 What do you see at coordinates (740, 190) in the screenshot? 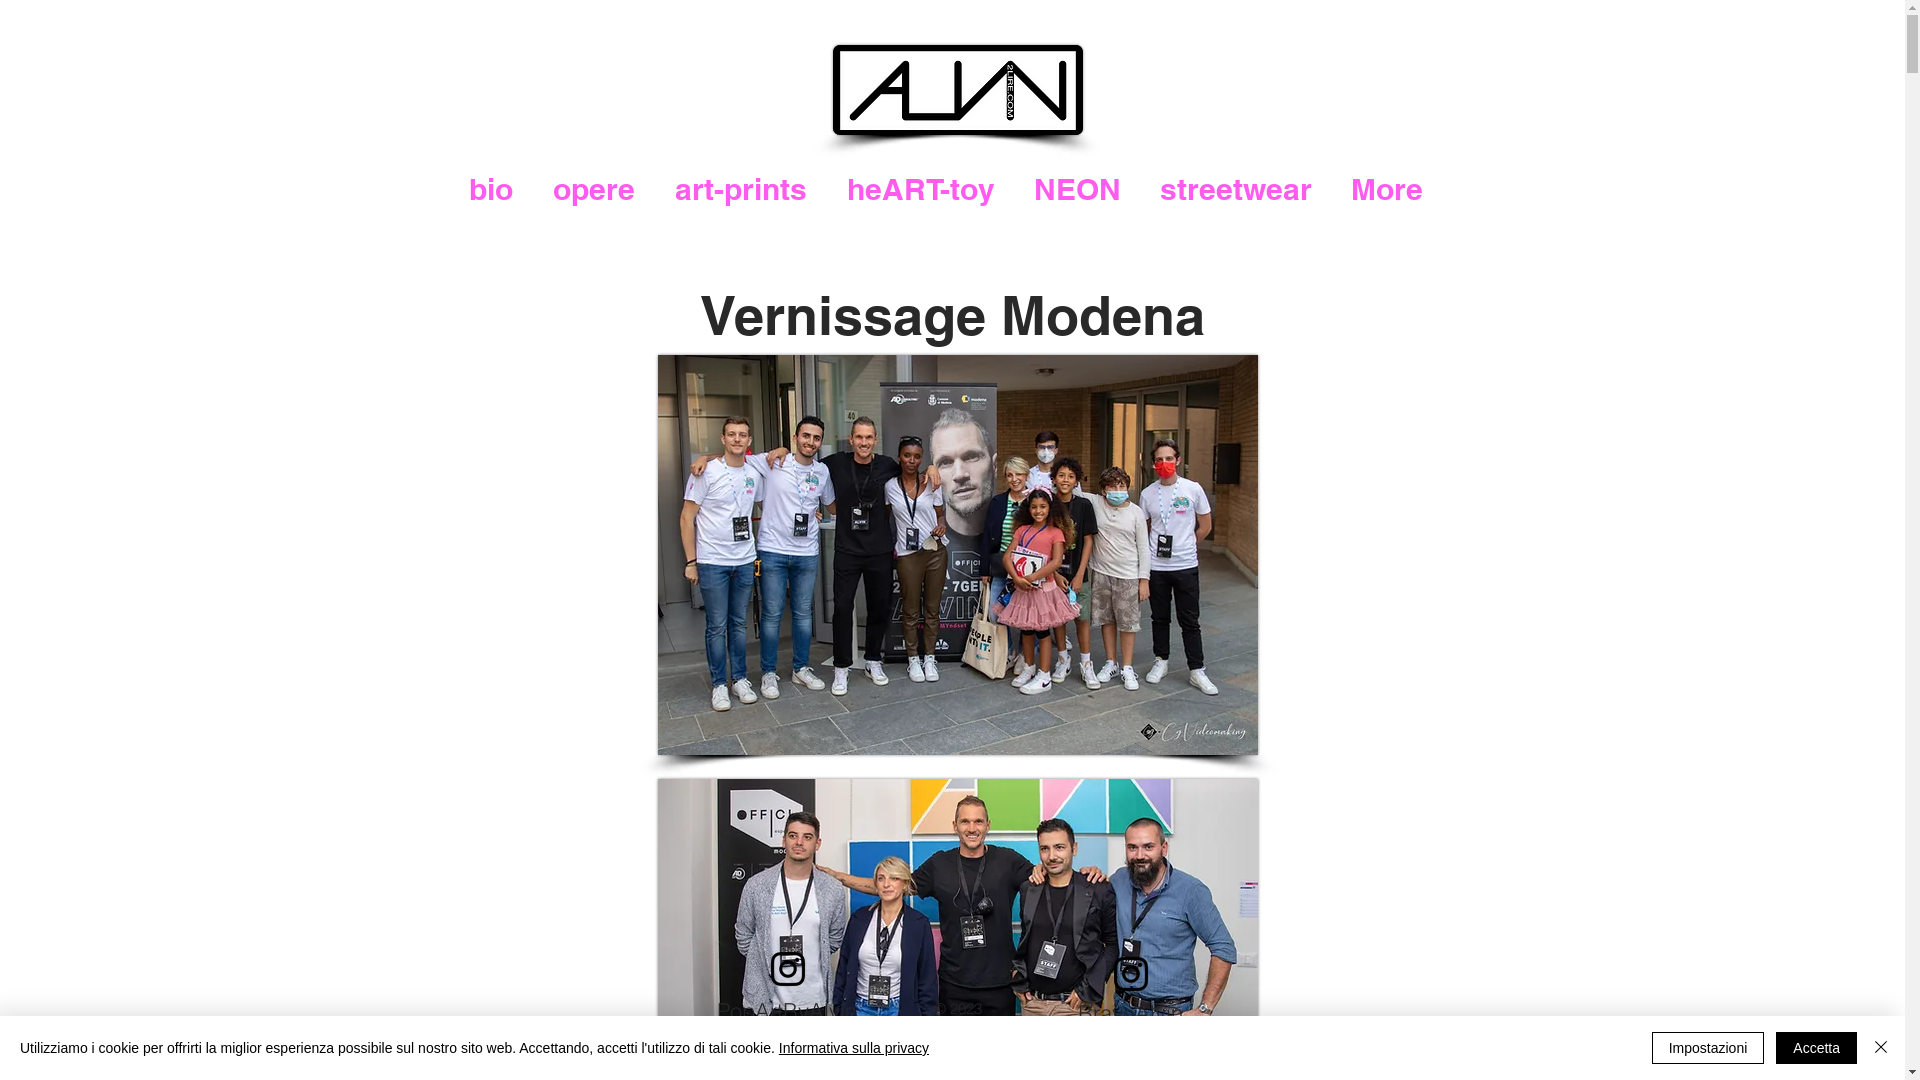
I see `art-prints` at bounding box center [740, 190].